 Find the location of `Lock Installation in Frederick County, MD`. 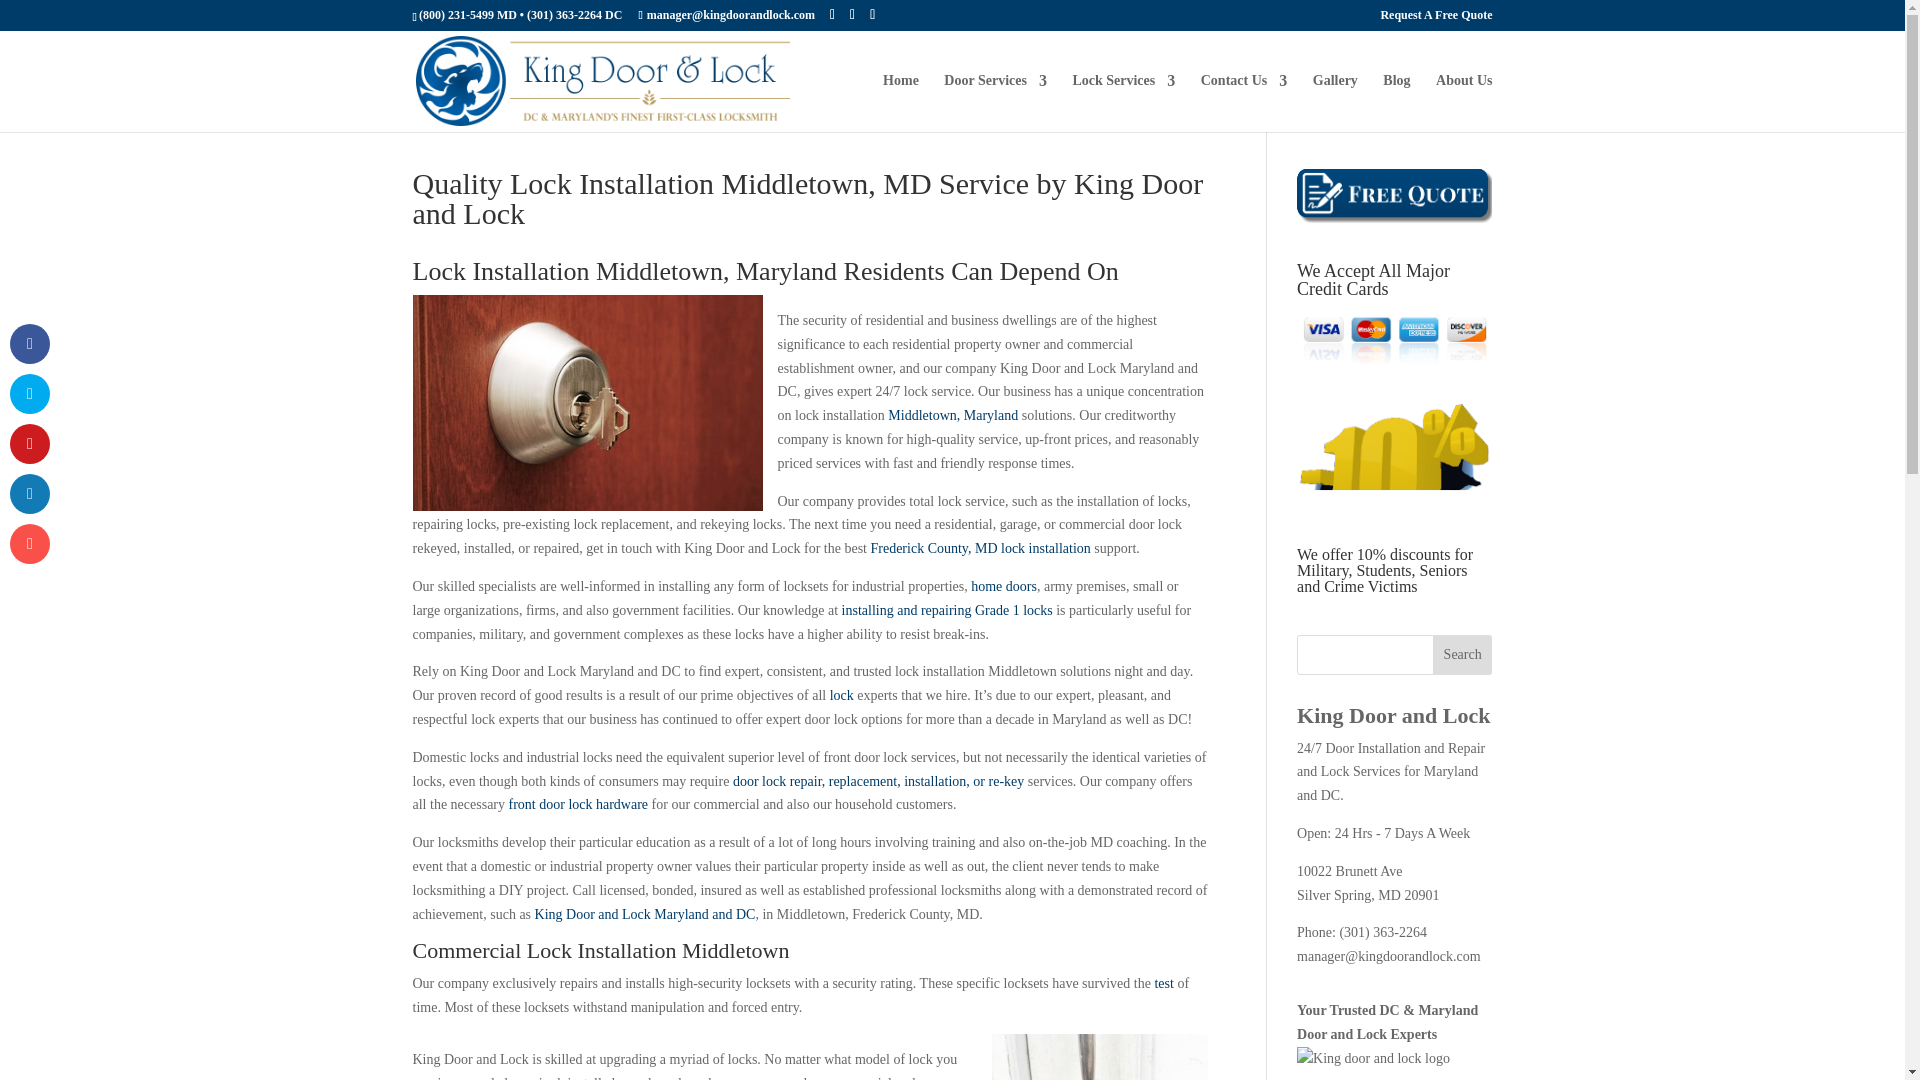

Lock Installation in Frederick County, MD is located at coordinates (980, 548).